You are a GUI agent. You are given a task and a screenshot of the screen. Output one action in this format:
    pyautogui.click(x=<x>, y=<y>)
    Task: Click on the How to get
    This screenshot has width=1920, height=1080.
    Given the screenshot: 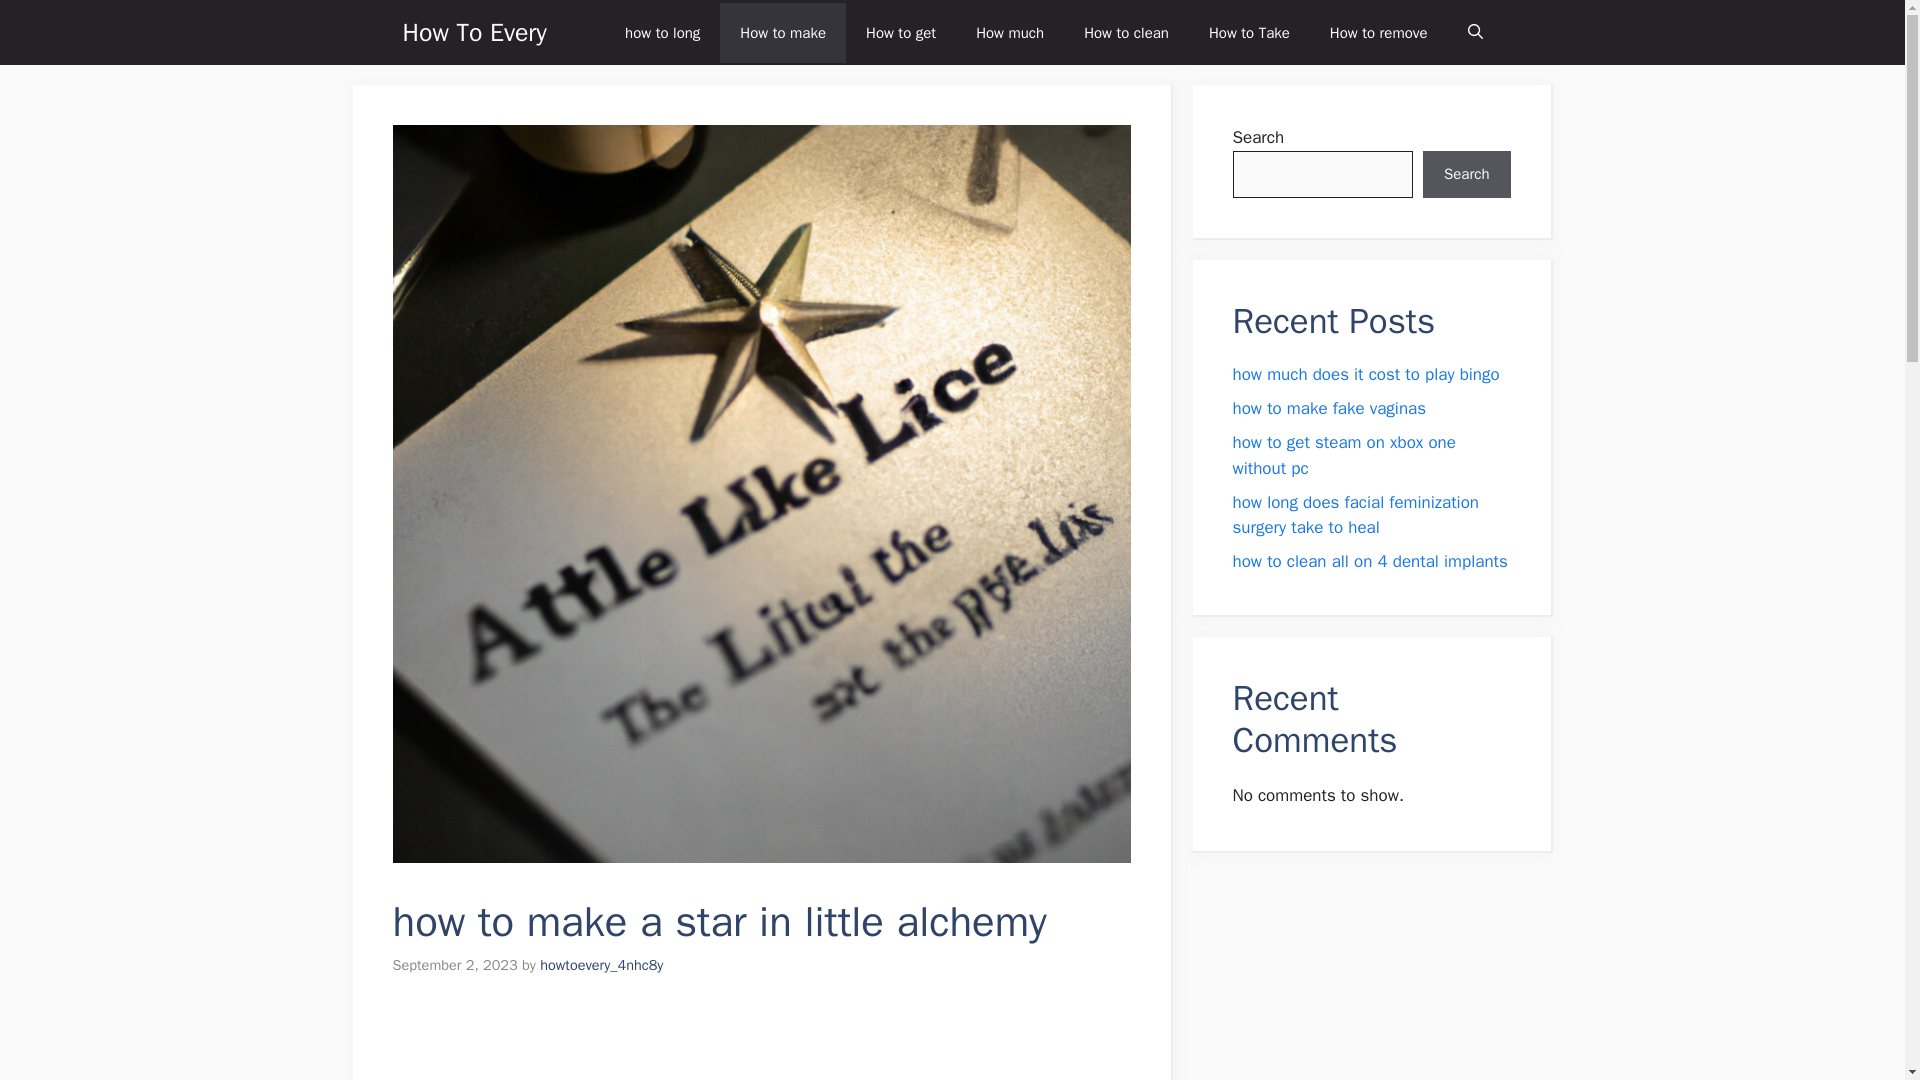 What is the action you would take?
    pyautogui.click(x=901, y=32)
    